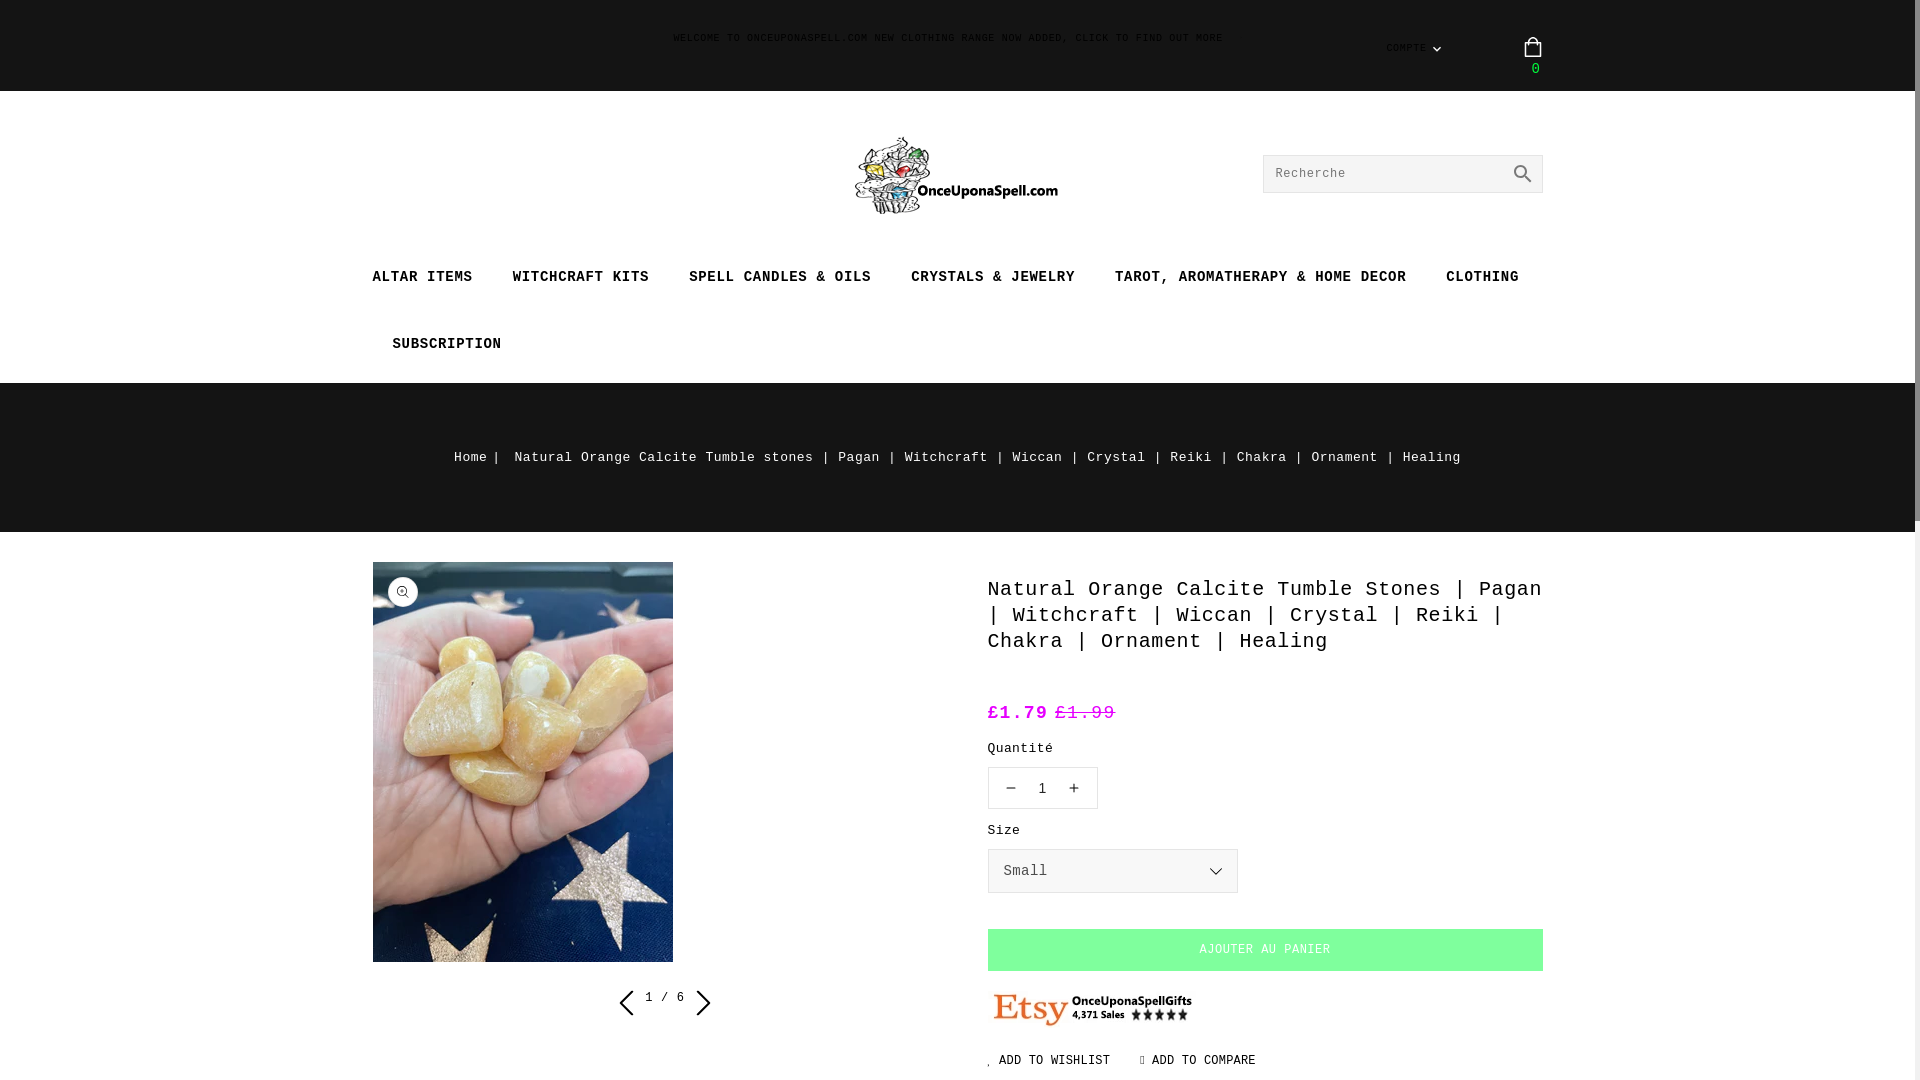 The image size is (1920, 1080). I want to click on 1, so click(1043, 787).